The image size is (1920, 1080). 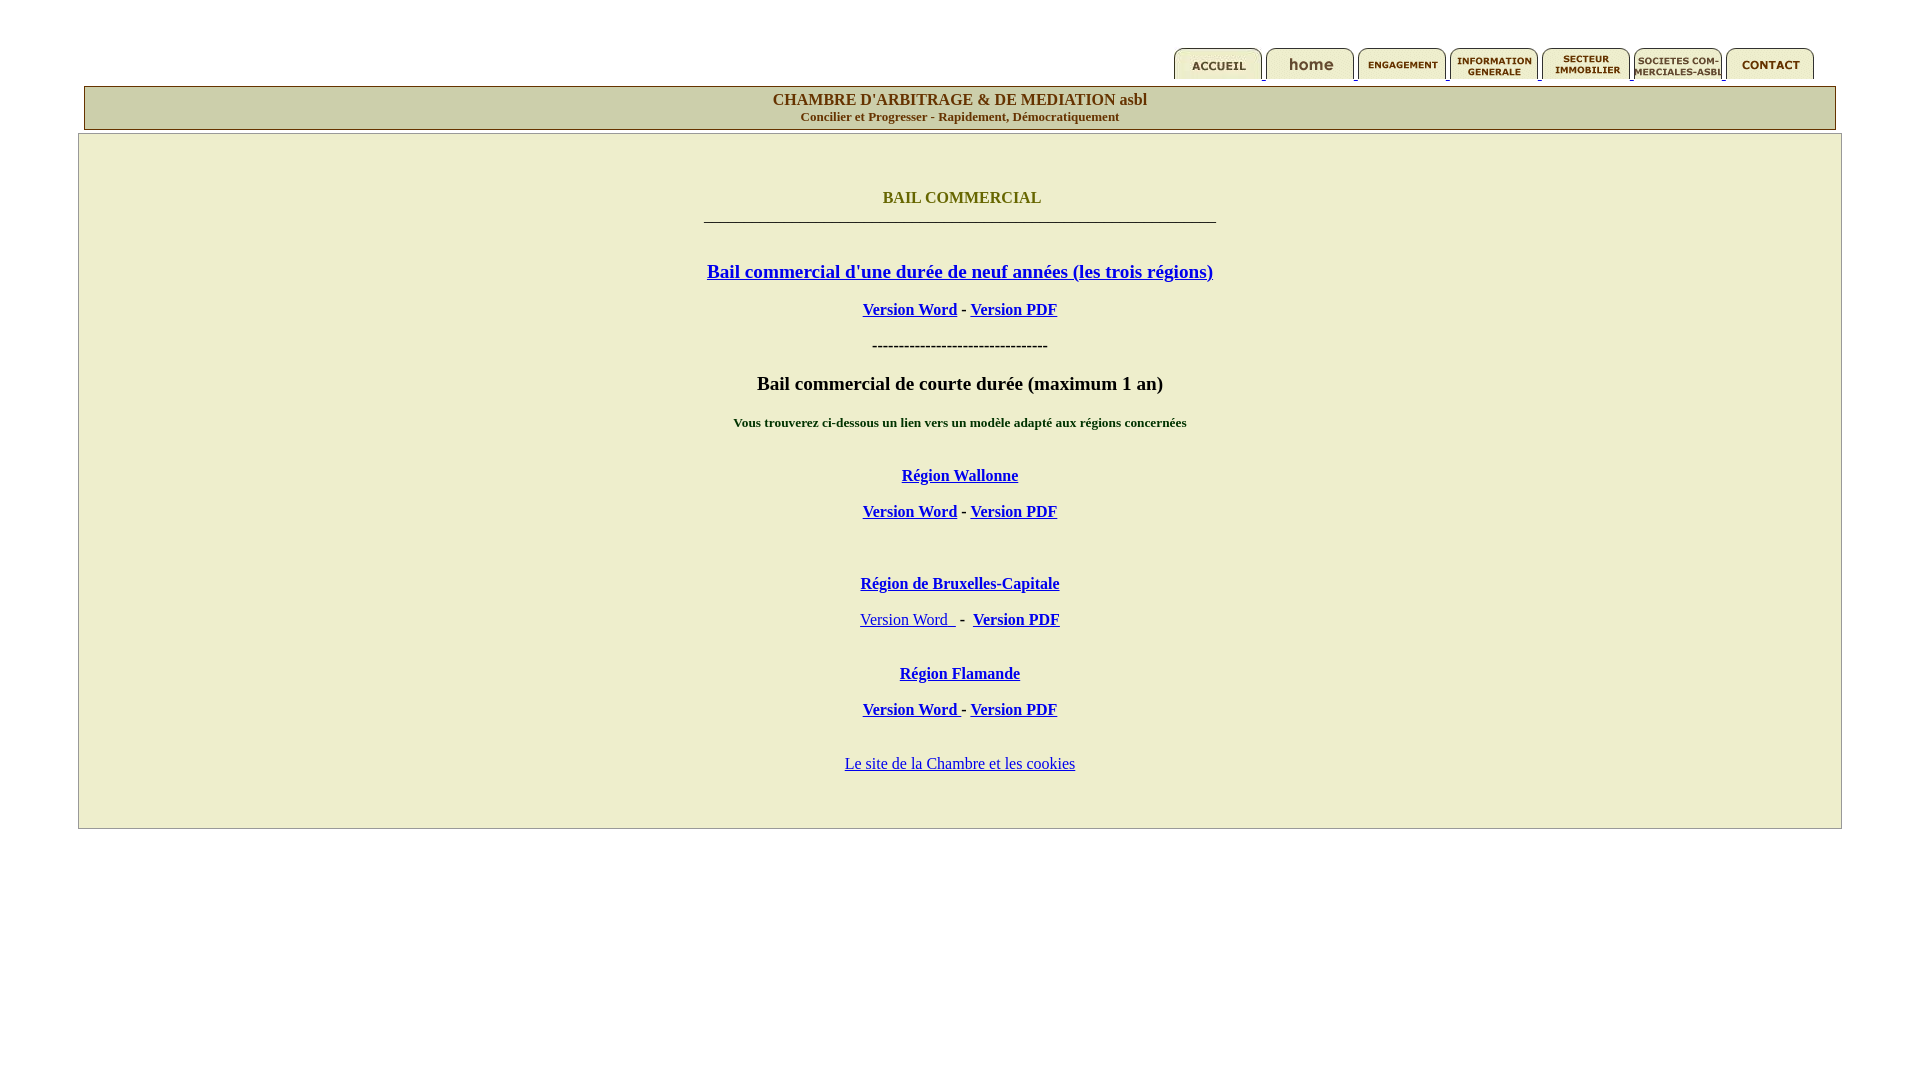 I want to click on Version PDF, so click(x=1014, y=310).